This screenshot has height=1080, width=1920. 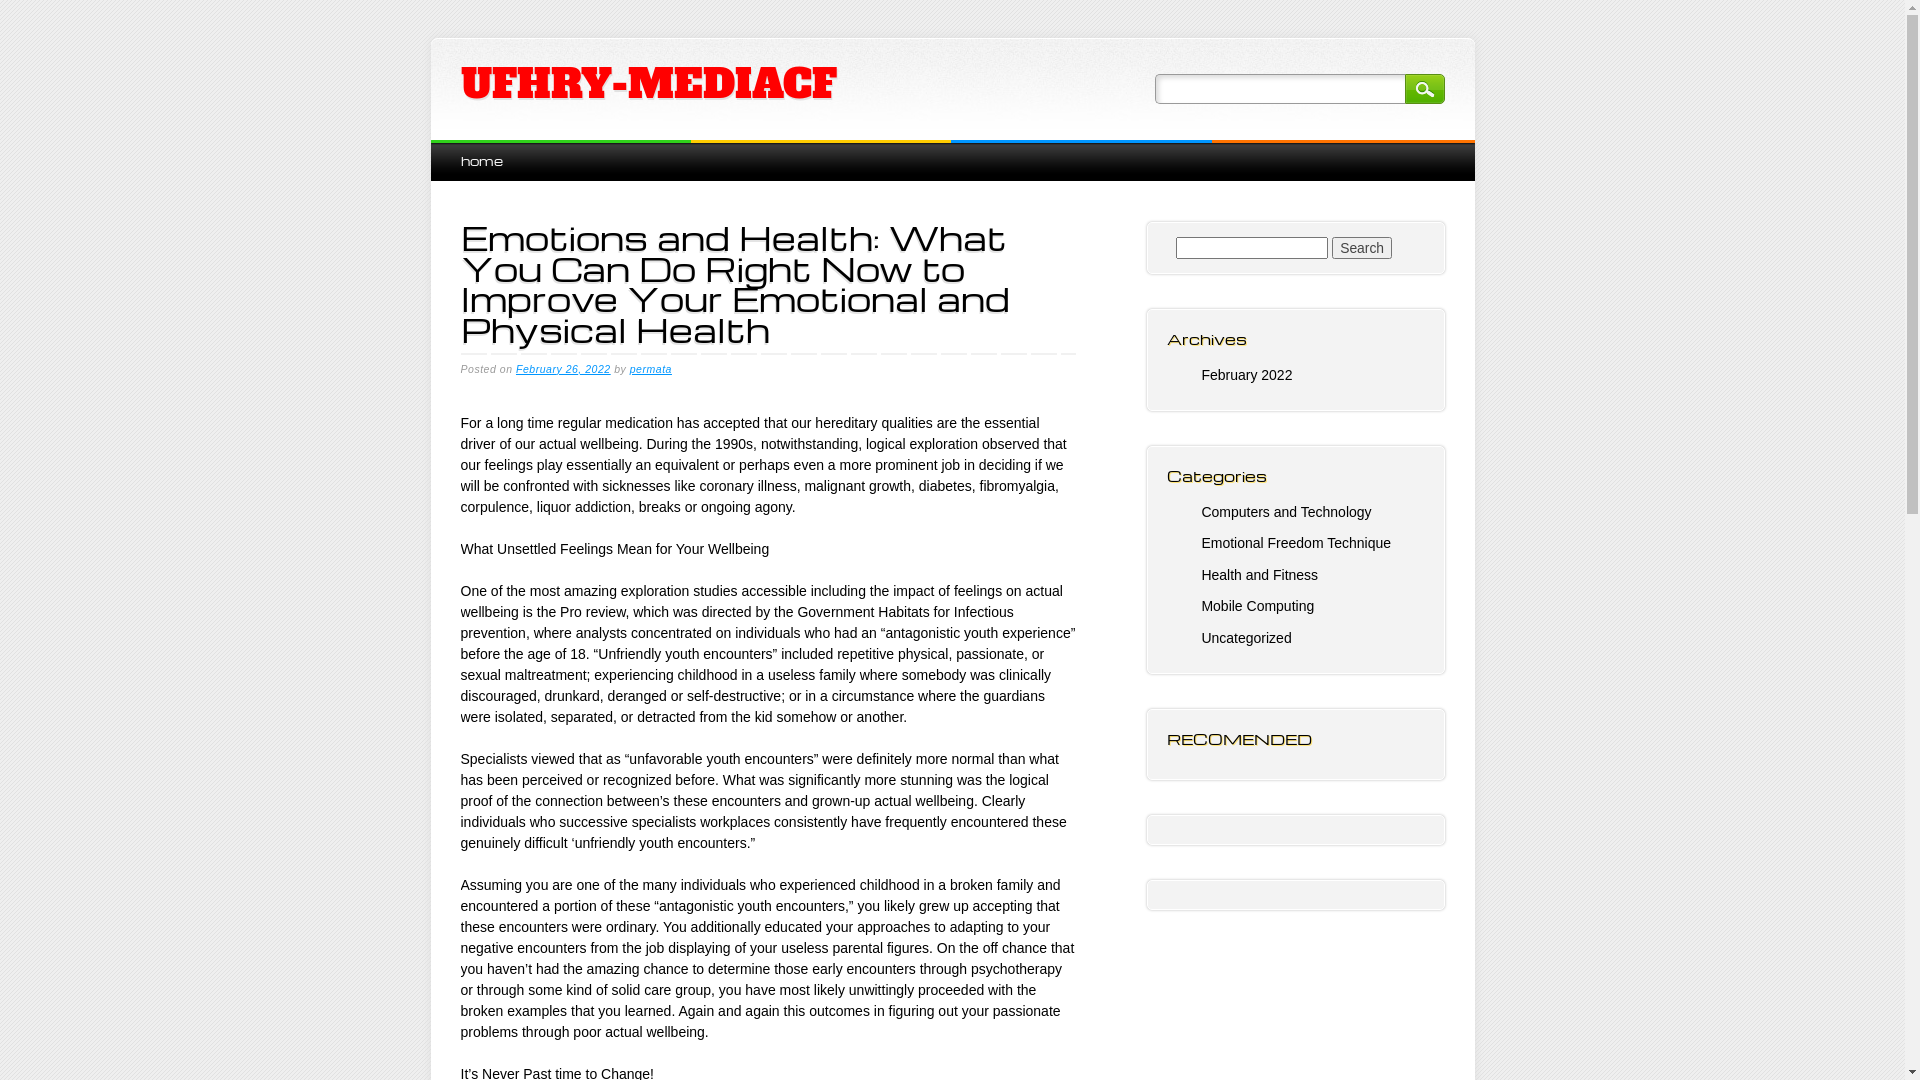 What do you see at coordinates (1296, 543) in the screenshot?
I see `Emotional Freedom Technique` at bounding box center [1296, 543].